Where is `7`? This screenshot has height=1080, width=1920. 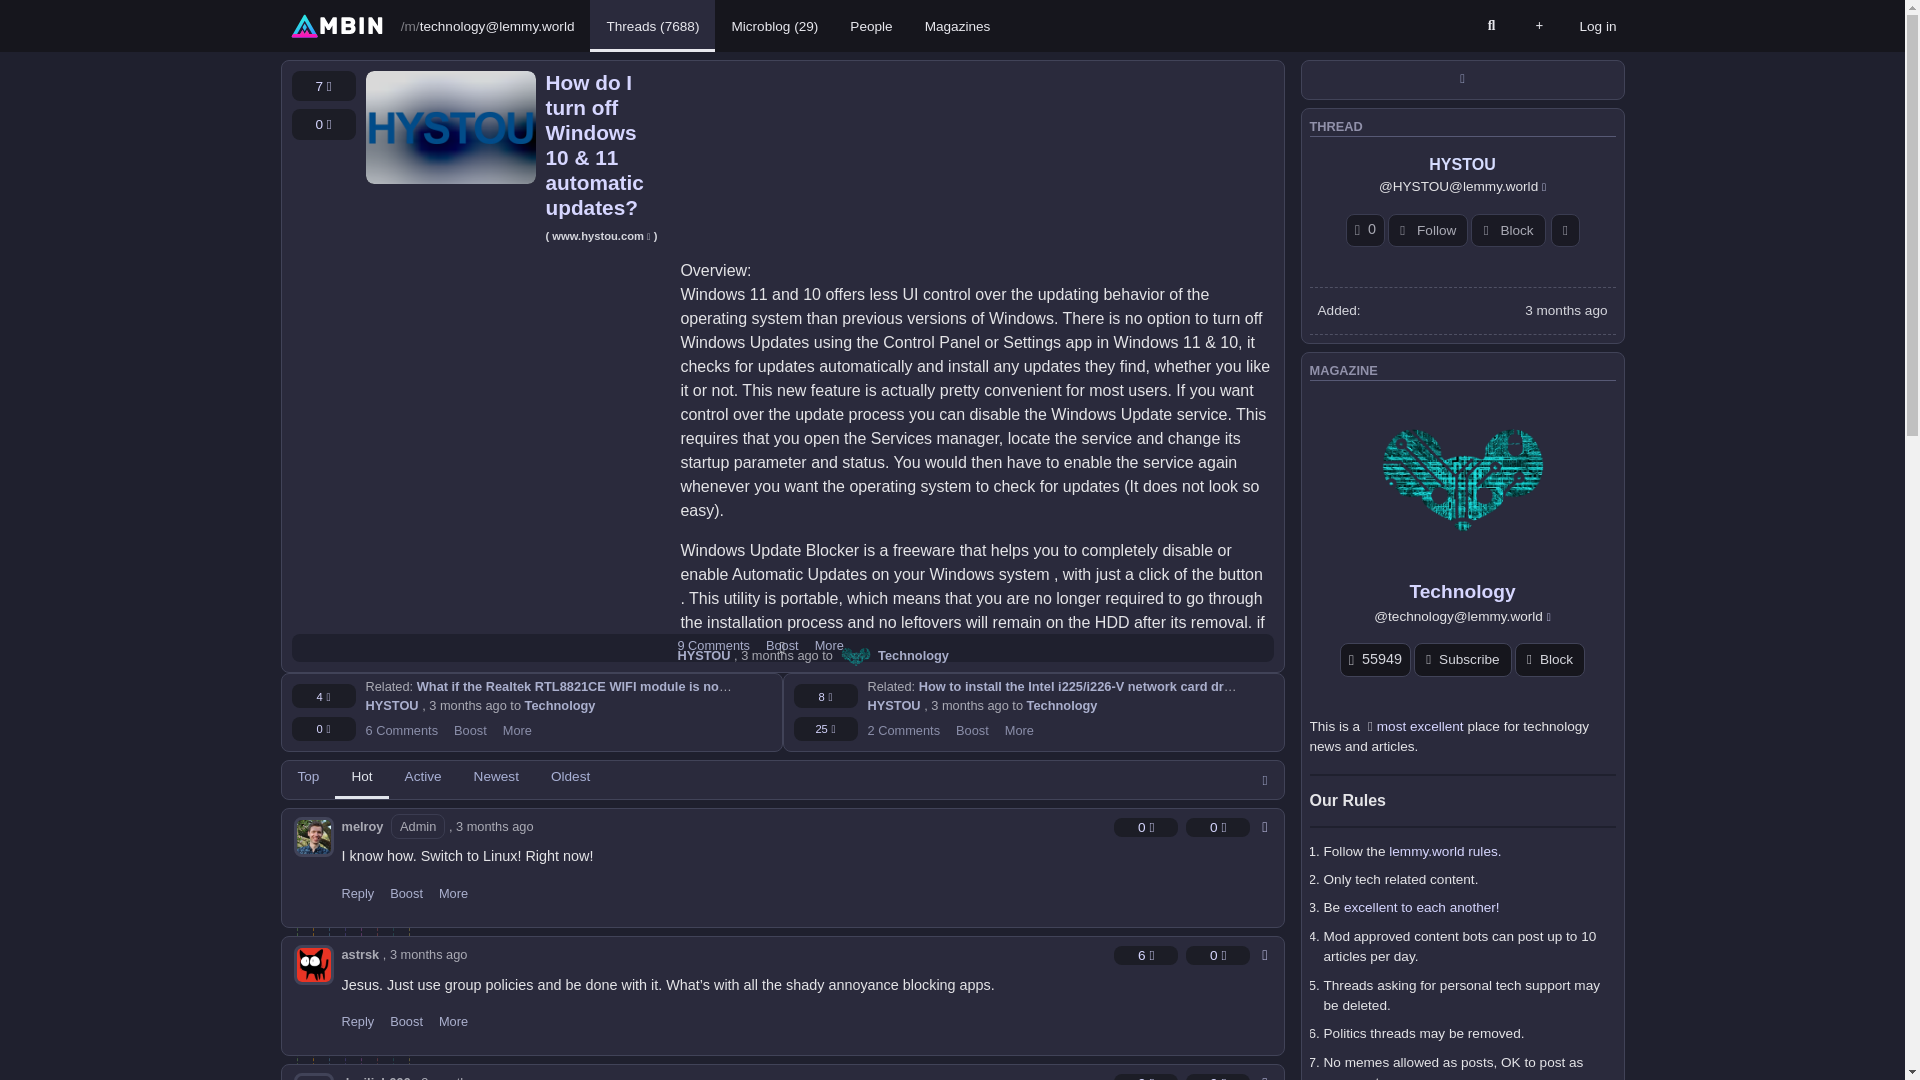 7 is located at coordinates (323, 86).